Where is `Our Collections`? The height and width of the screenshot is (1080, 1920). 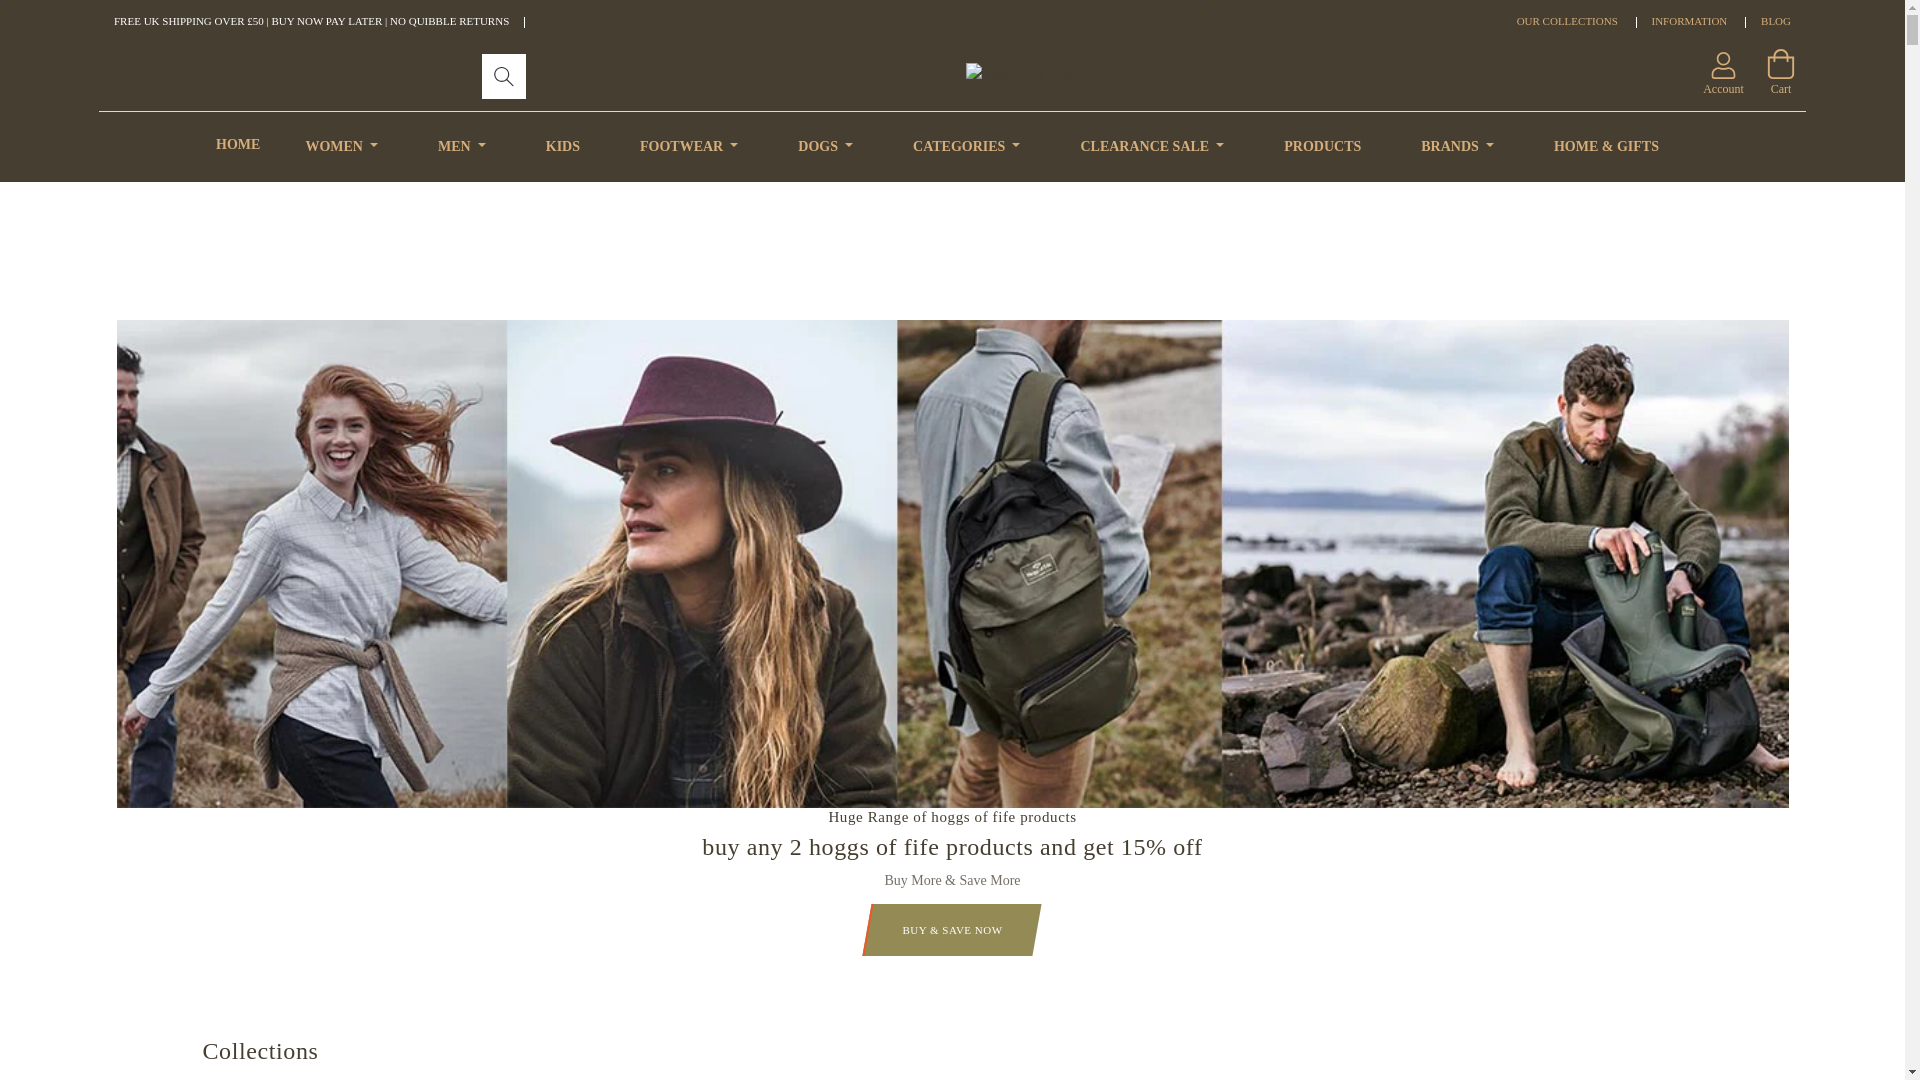
Our Collections is located at coordinates (1567, 21).